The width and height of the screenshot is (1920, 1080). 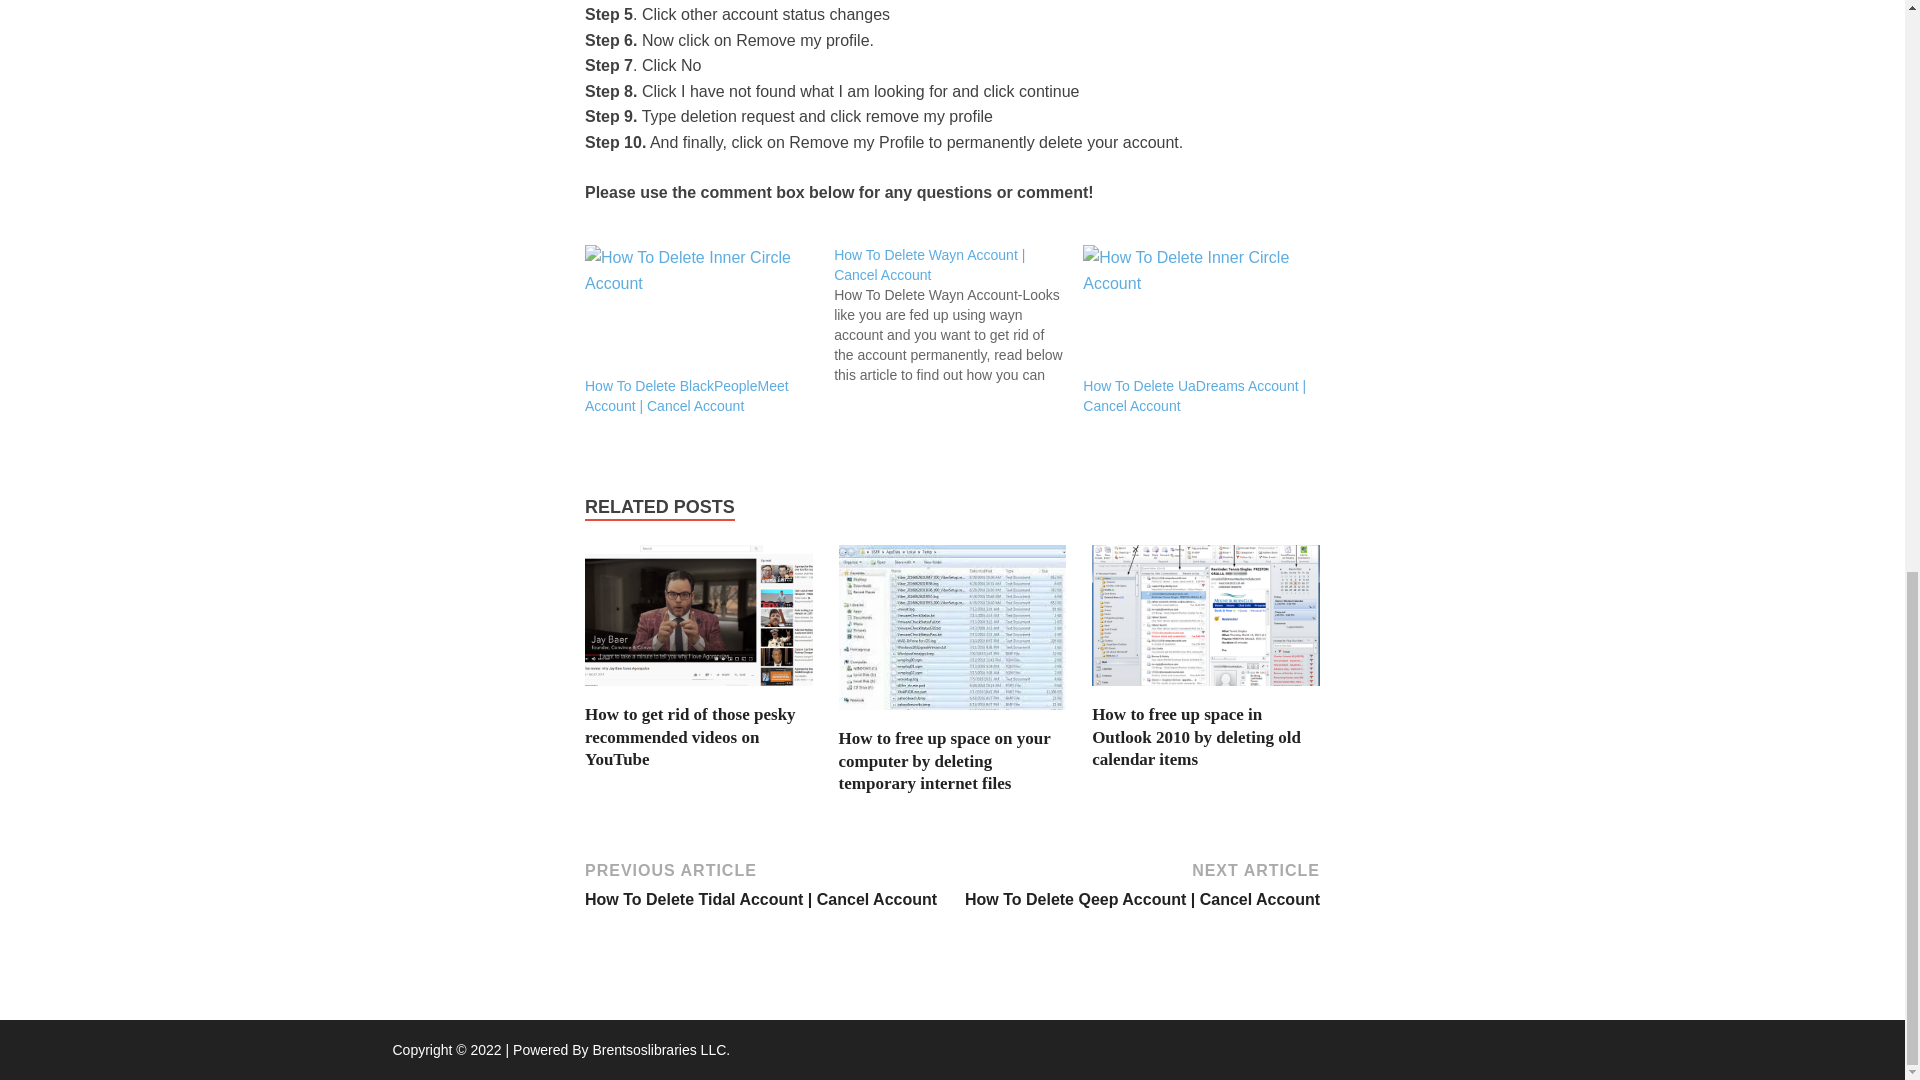 I want to click on How to get rid of those pesky recommended videos on YouTube, so click(x=690, y=736).